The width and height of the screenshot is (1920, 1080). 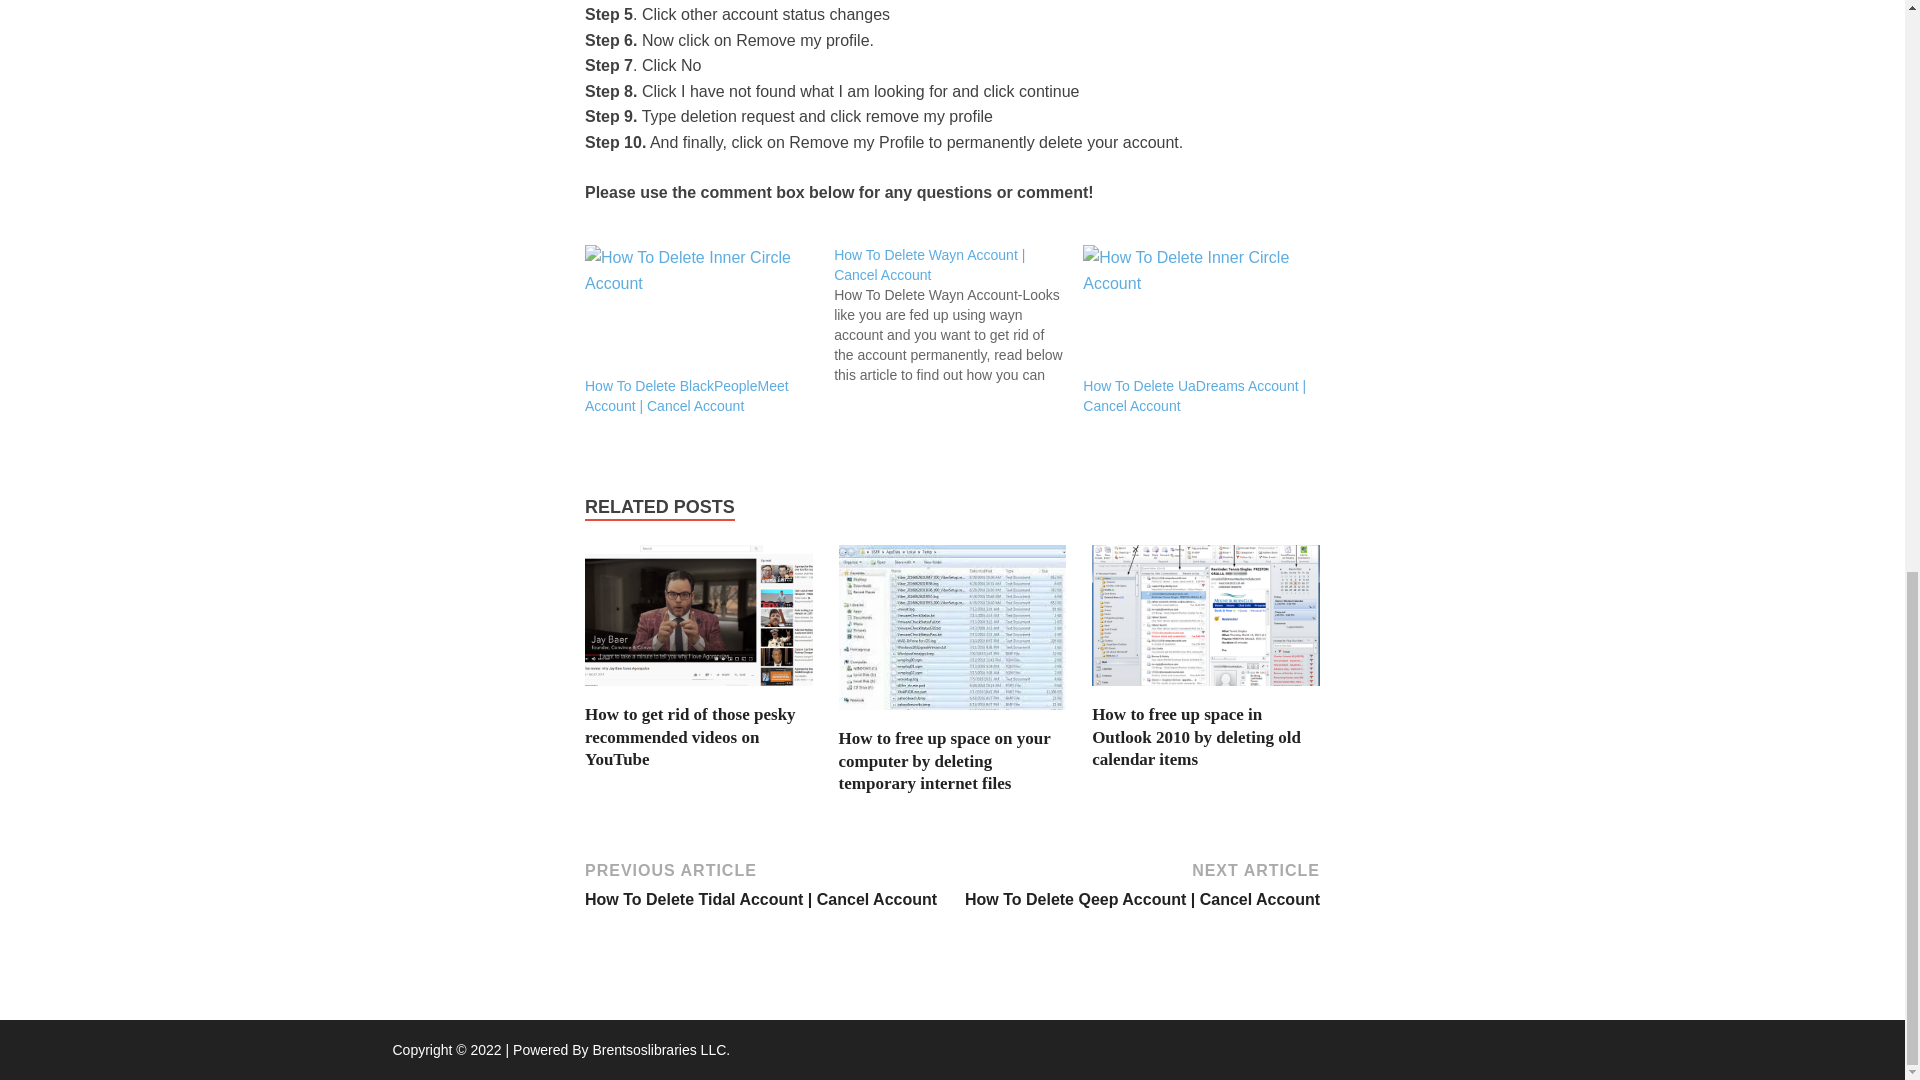 I want to click on How to get rid of those pesky recommended videos on YouTube, so click(x=690, y=736).